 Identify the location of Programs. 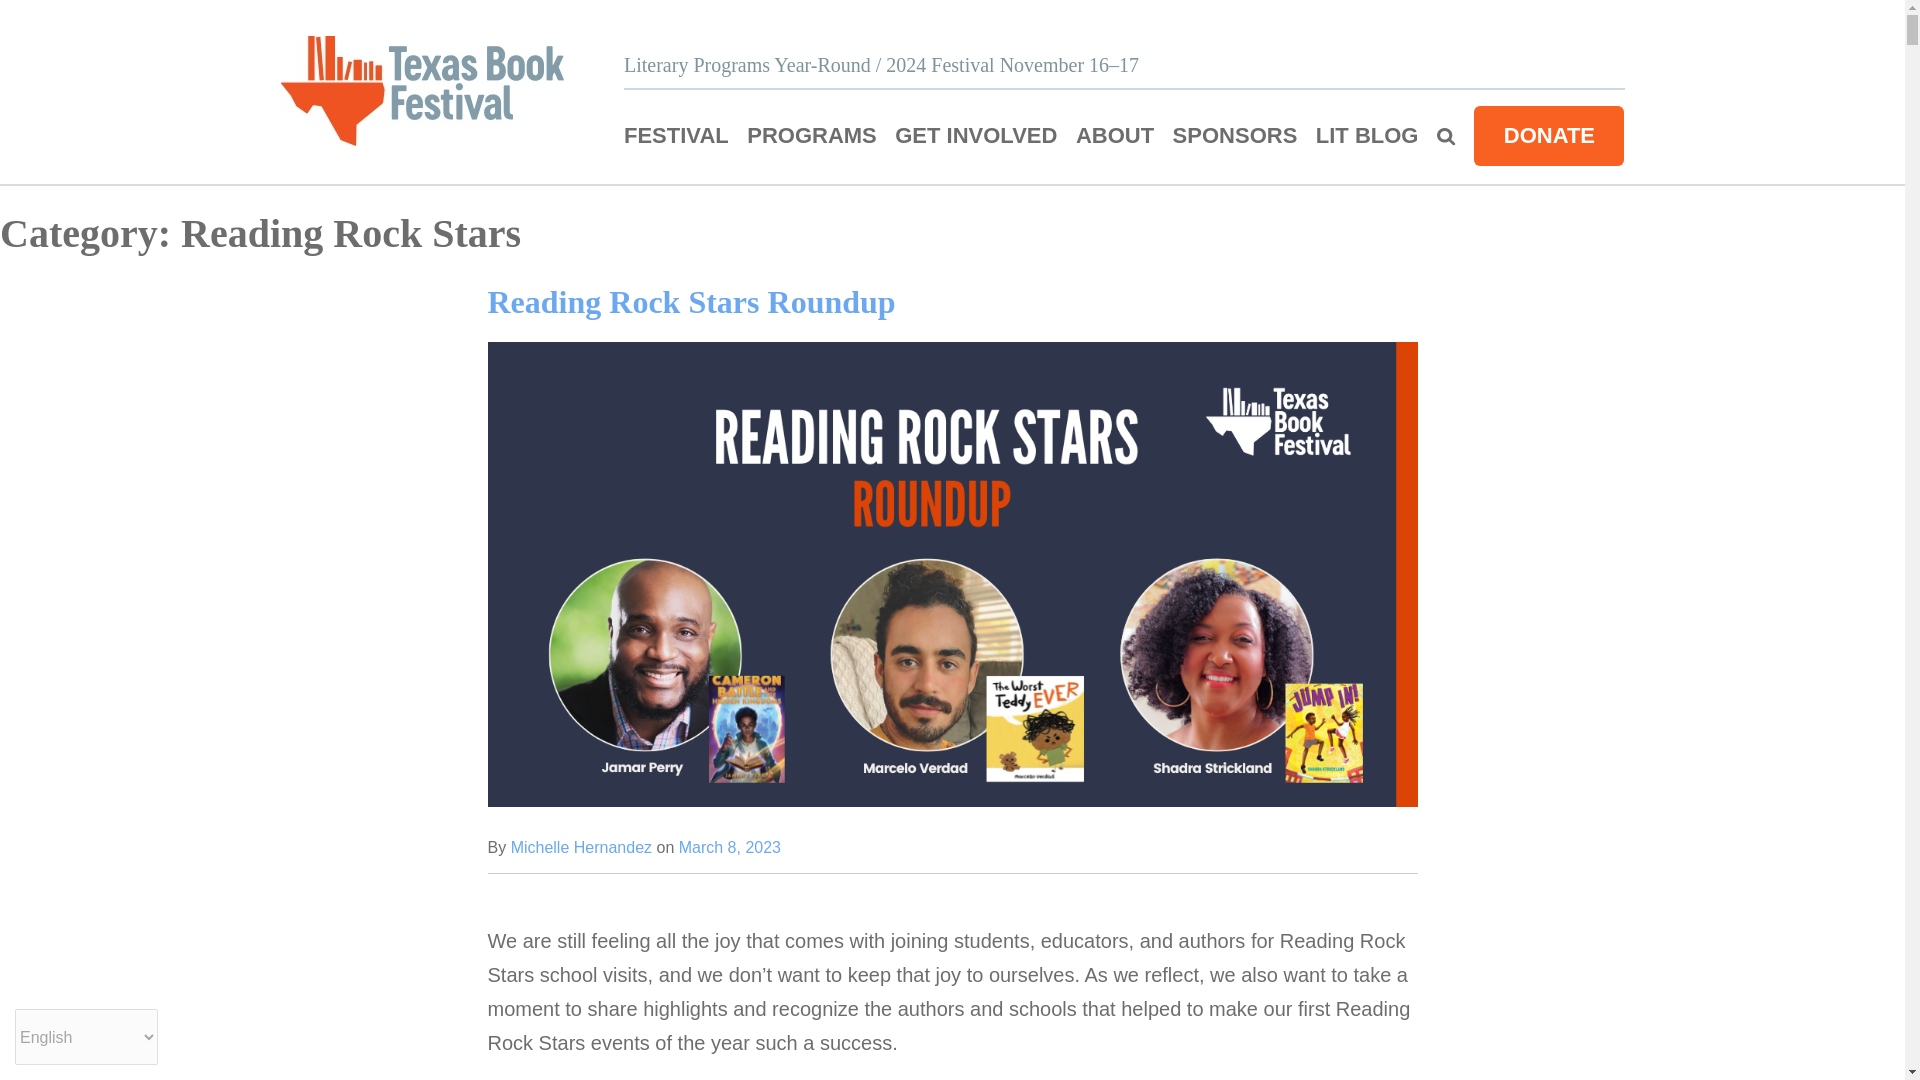
(812, 136).